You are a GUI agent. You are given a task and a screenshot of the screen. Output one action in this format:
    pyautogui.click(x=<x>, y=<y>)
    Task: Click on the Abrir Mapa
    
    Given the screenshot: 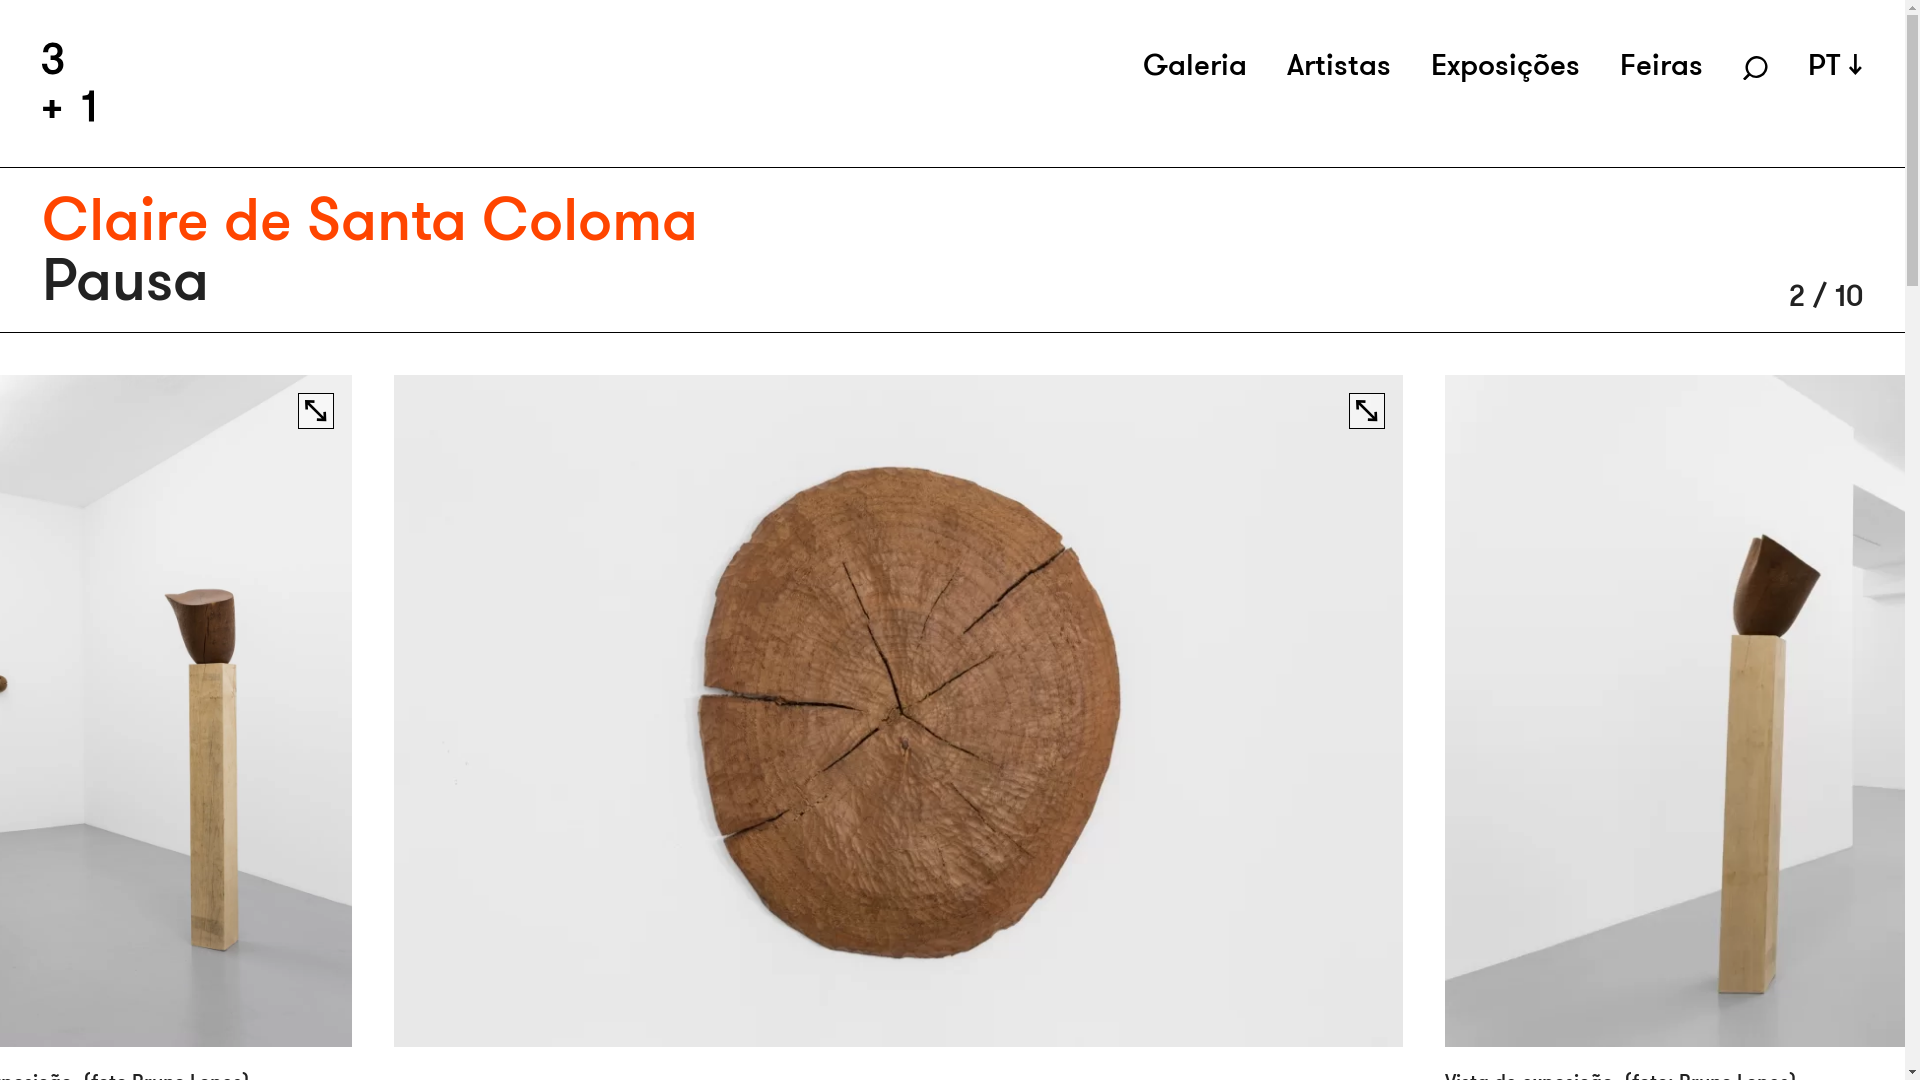 What is the action you would take?
    pyautogui.click(x=101, y=754)
    